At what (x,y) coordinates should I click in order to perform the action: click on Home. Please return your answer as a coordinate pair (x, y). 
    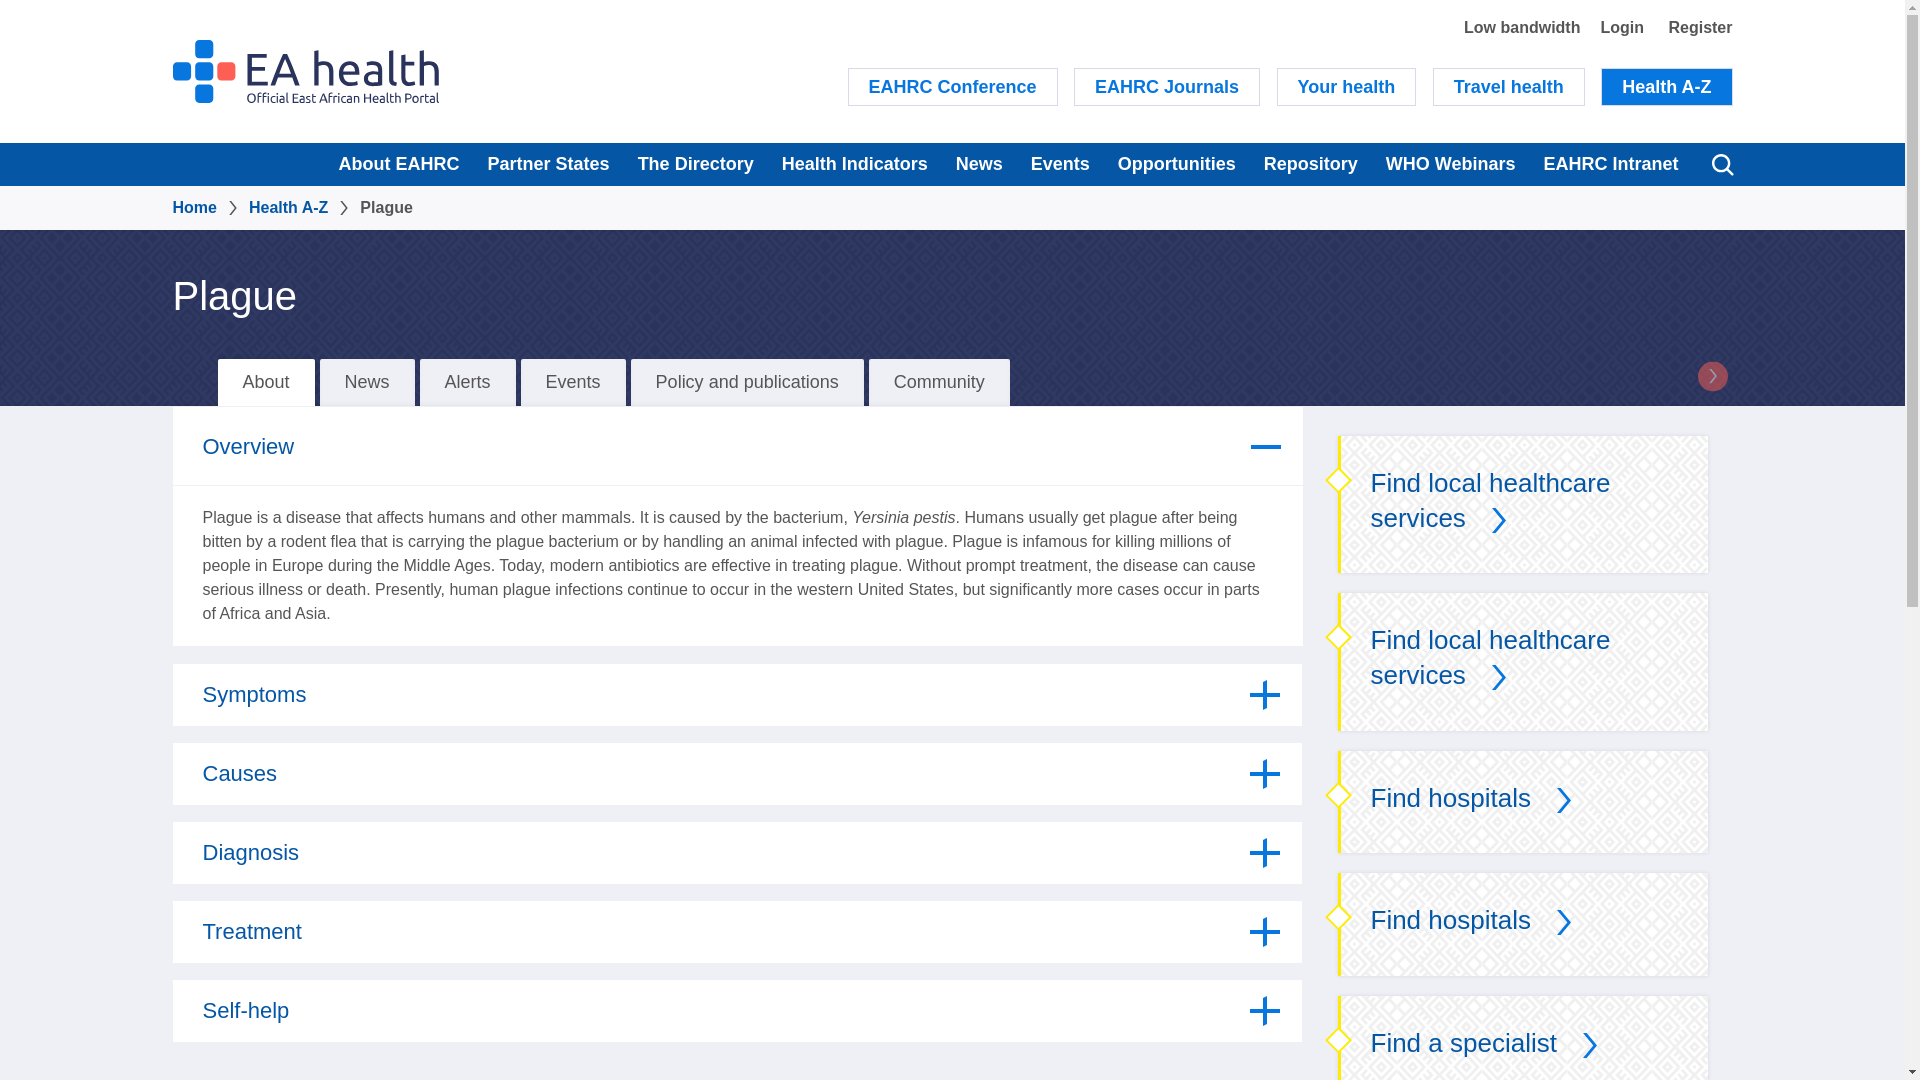
    Looking at the image, I should click on (304, 70).